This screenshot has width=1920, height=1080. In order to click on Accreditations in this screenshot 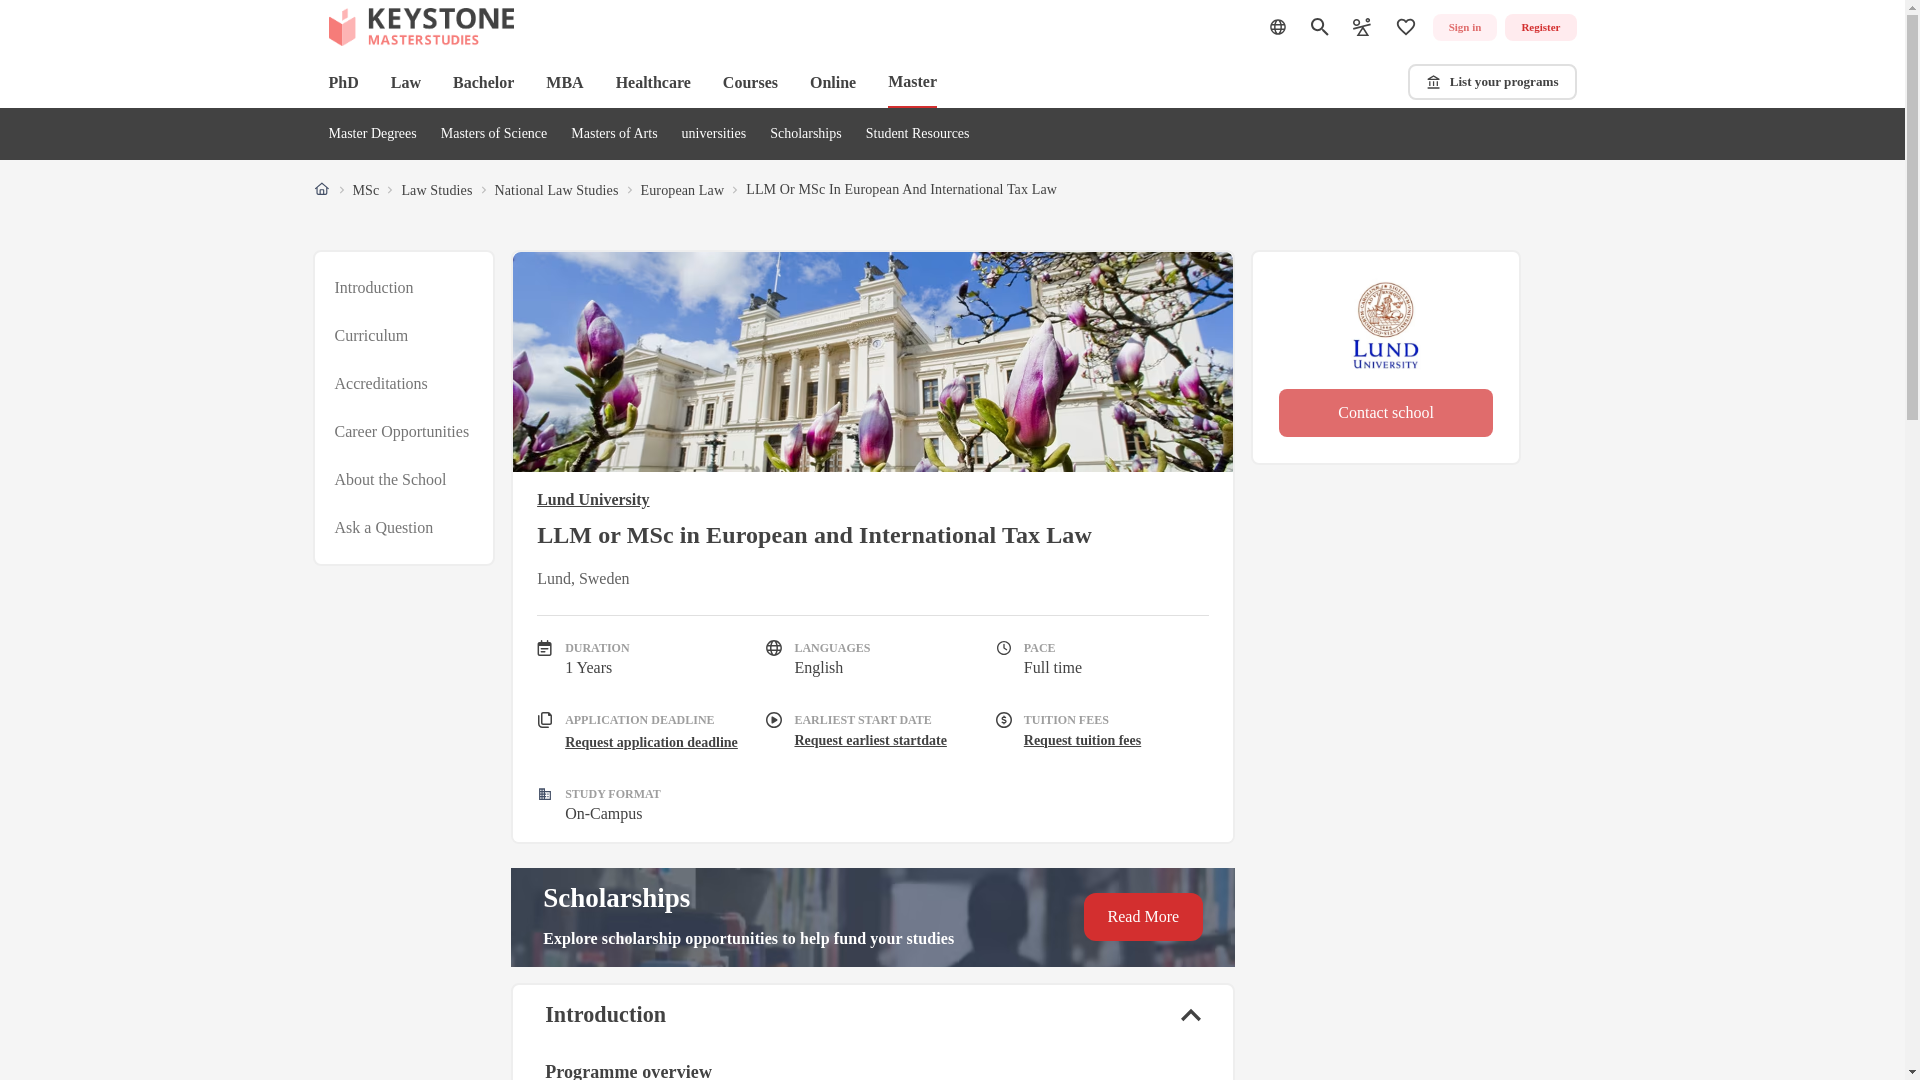, I will do `click(380, 384)`.